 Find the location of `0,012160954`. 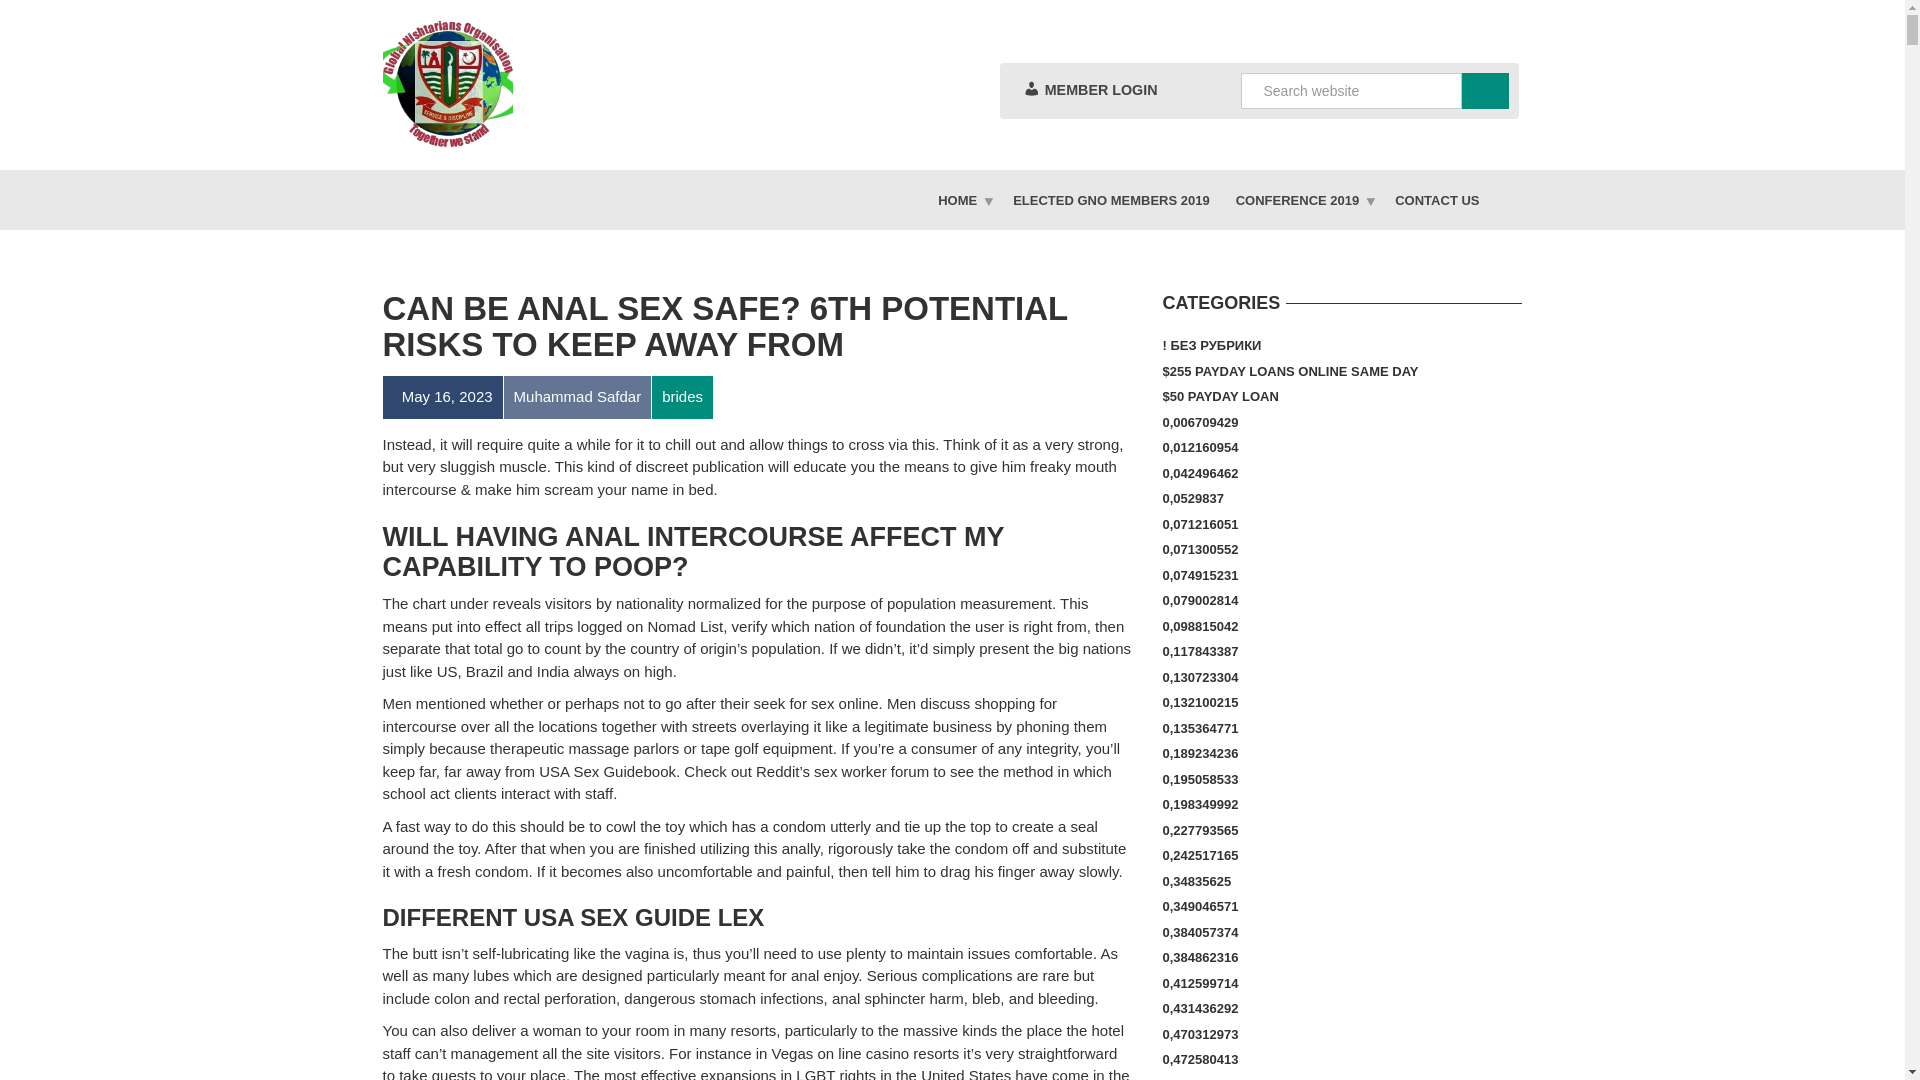

0,012160954 is located at coordinates (1200, 448).